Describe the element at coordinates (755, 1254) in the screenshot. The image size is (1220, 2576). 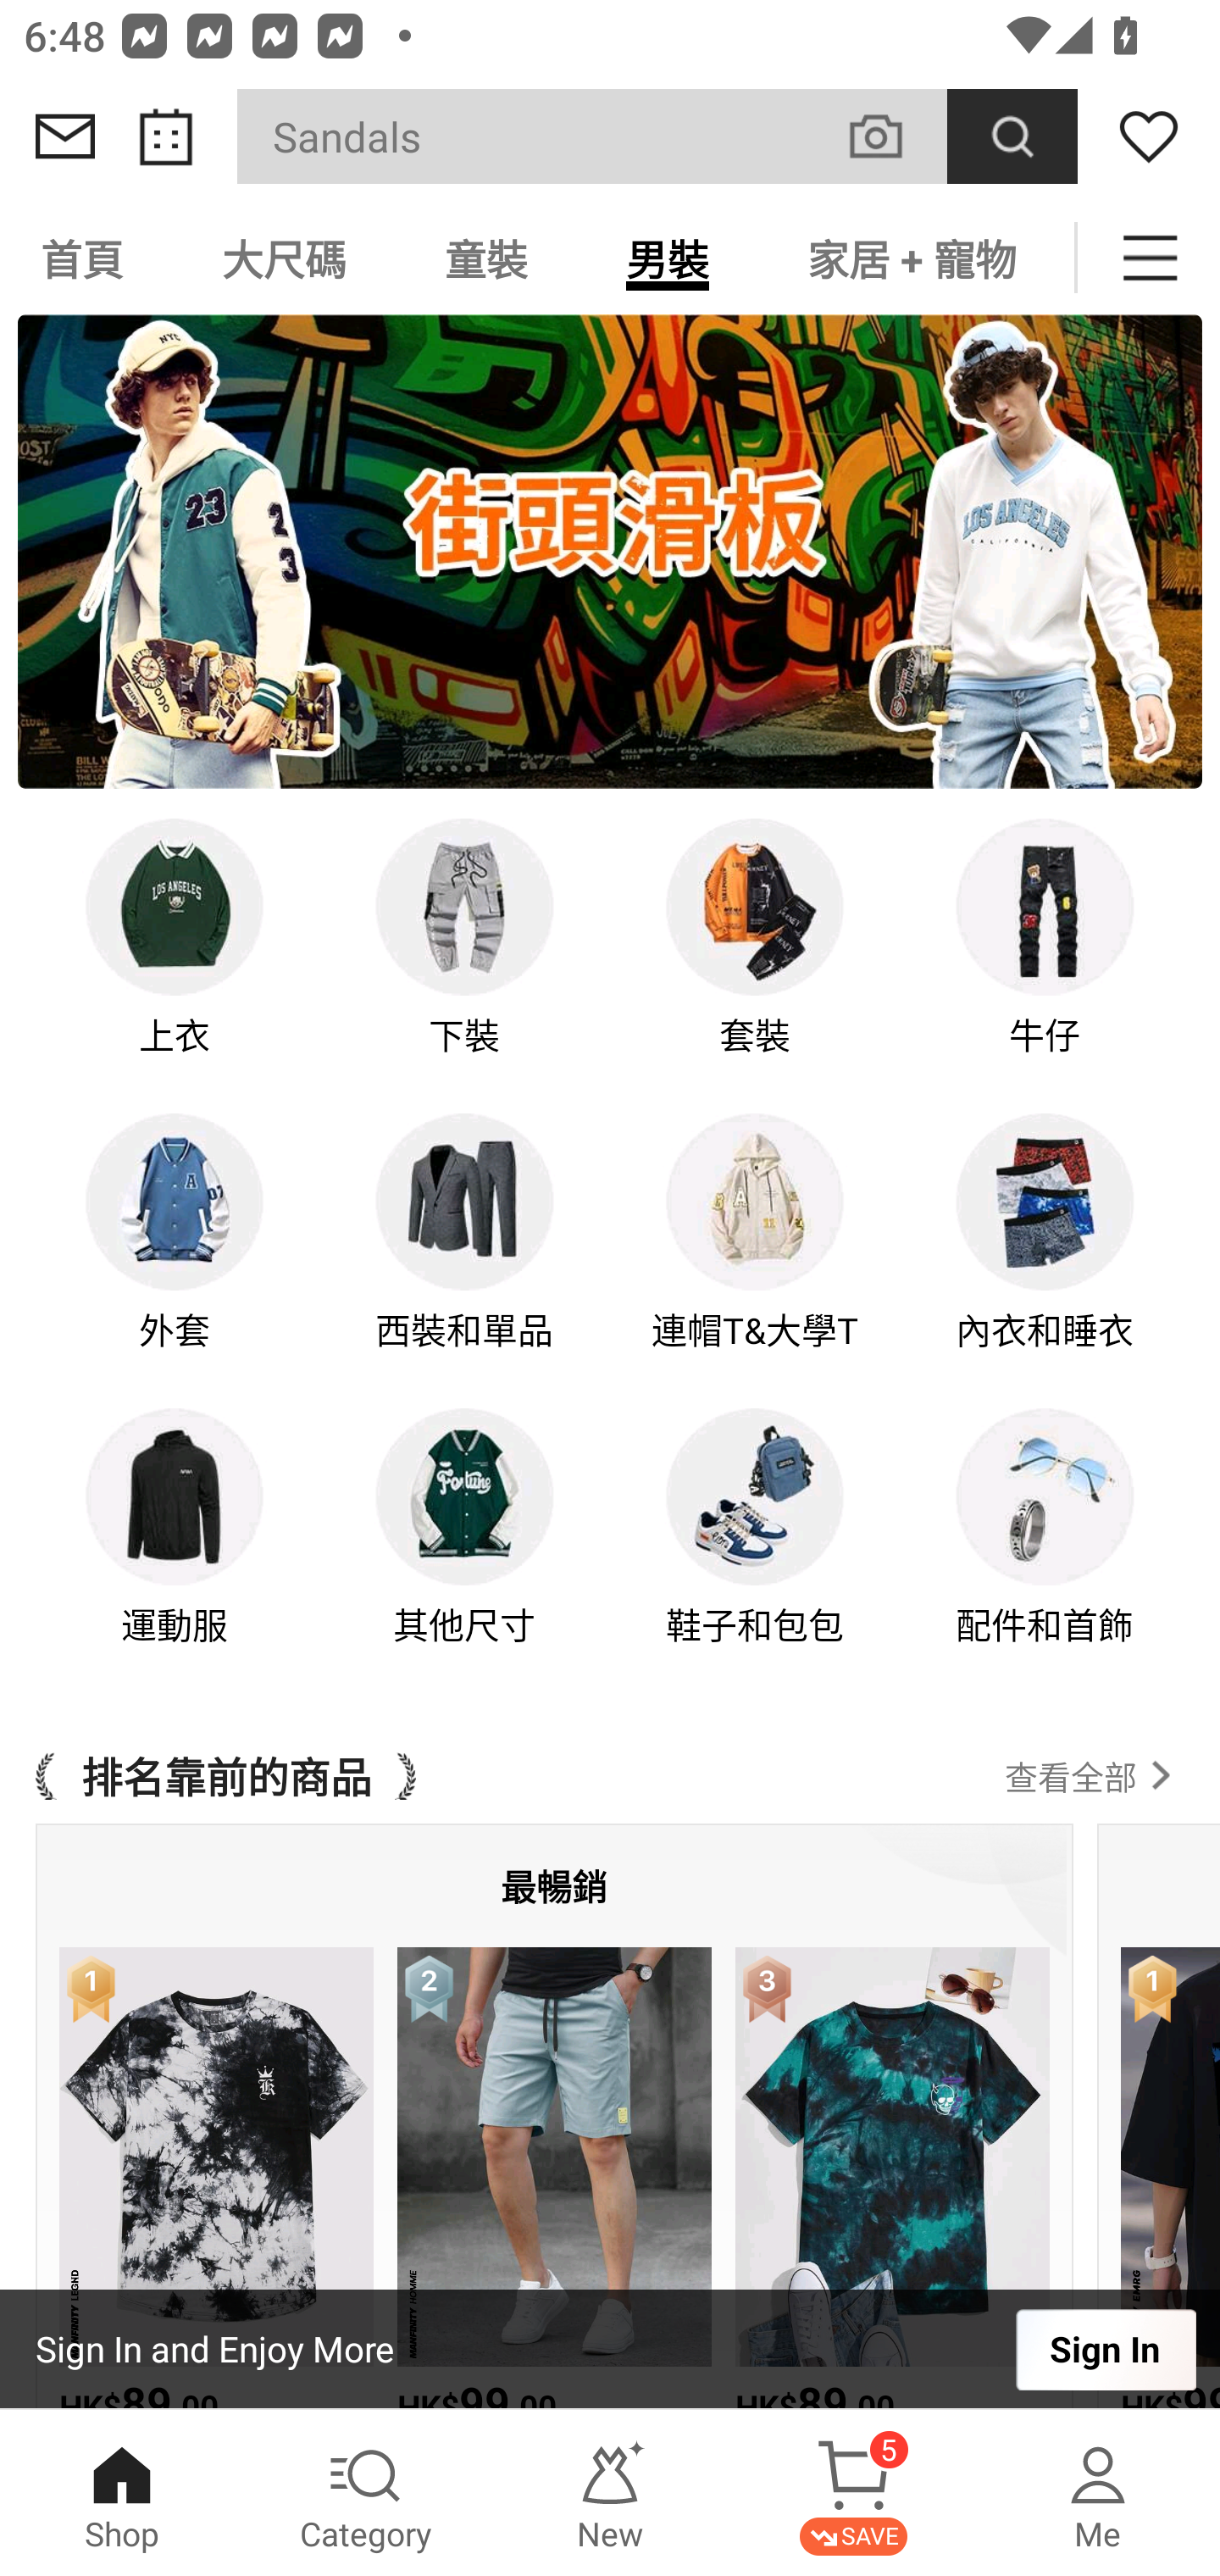
I see `連帽T&大學T` at that location.